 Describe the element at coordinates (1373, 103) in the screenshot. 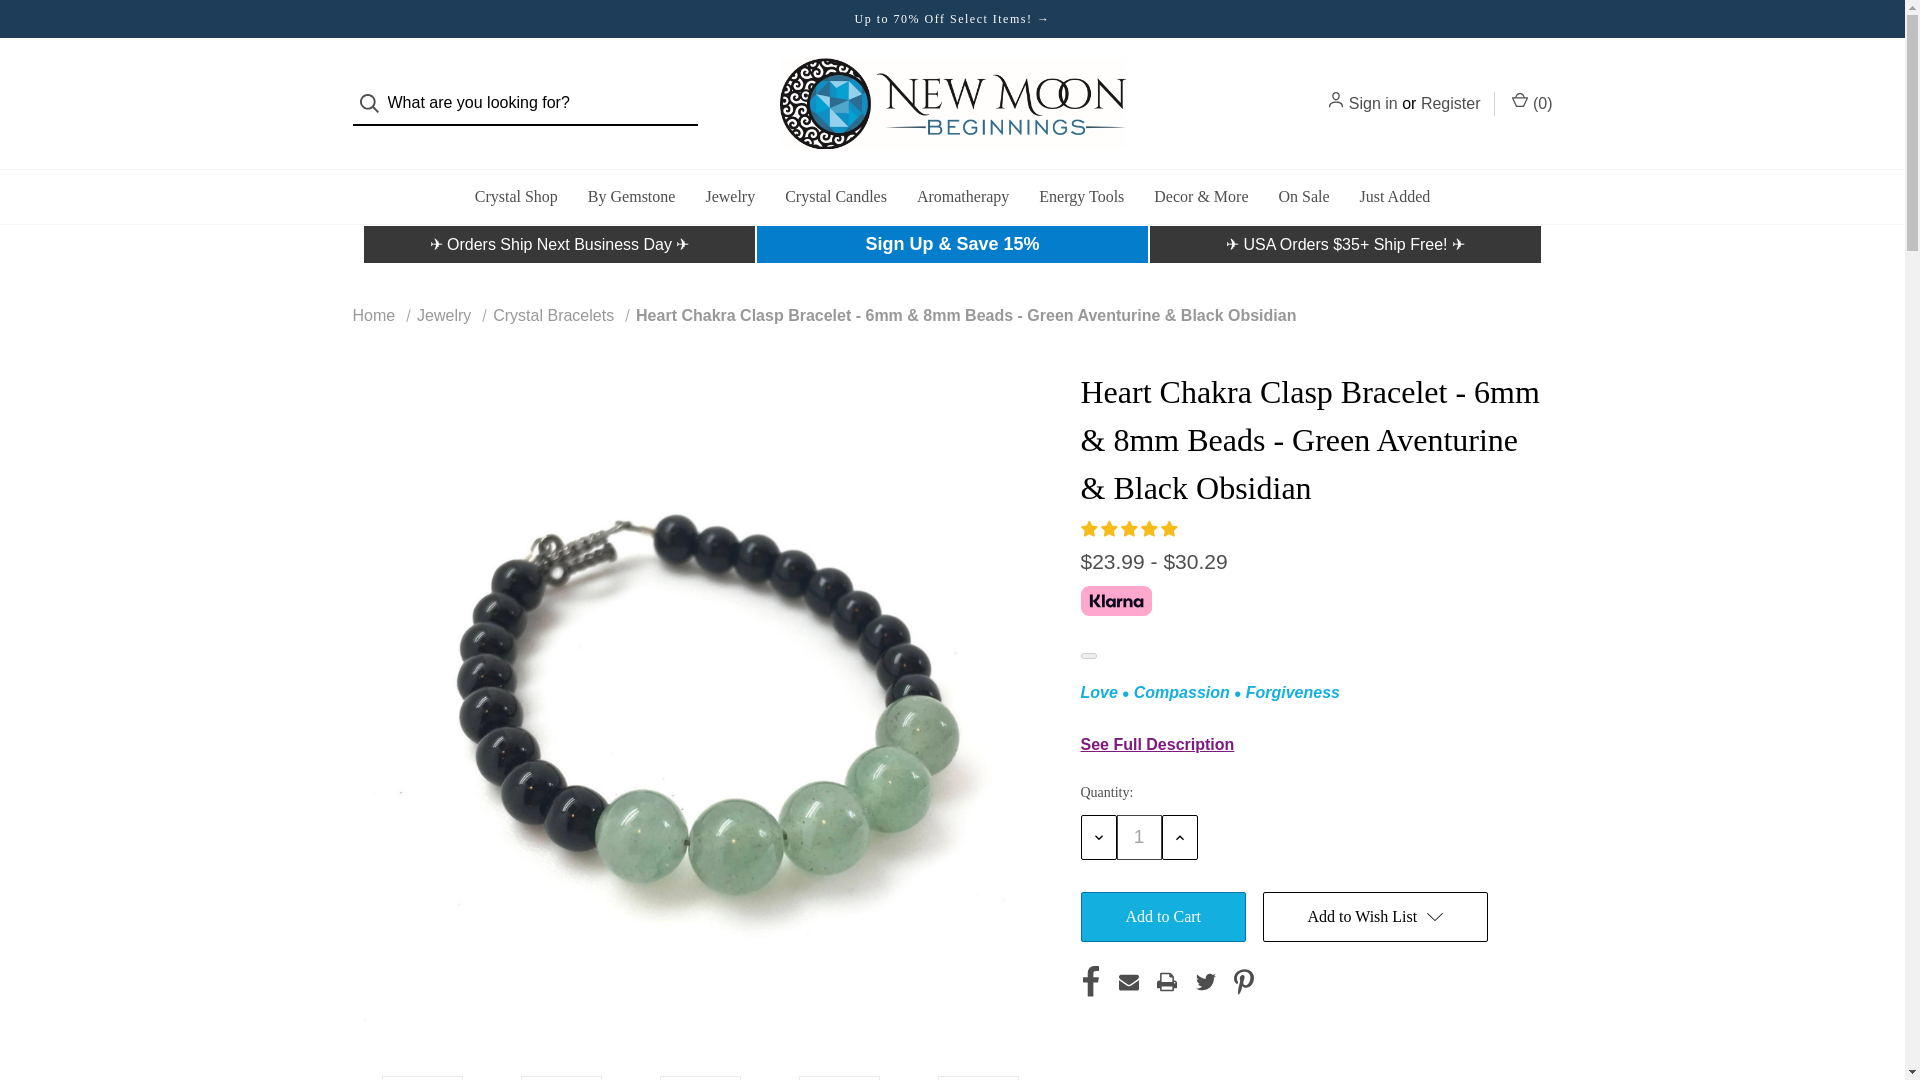

I see `Sign in` at that location.